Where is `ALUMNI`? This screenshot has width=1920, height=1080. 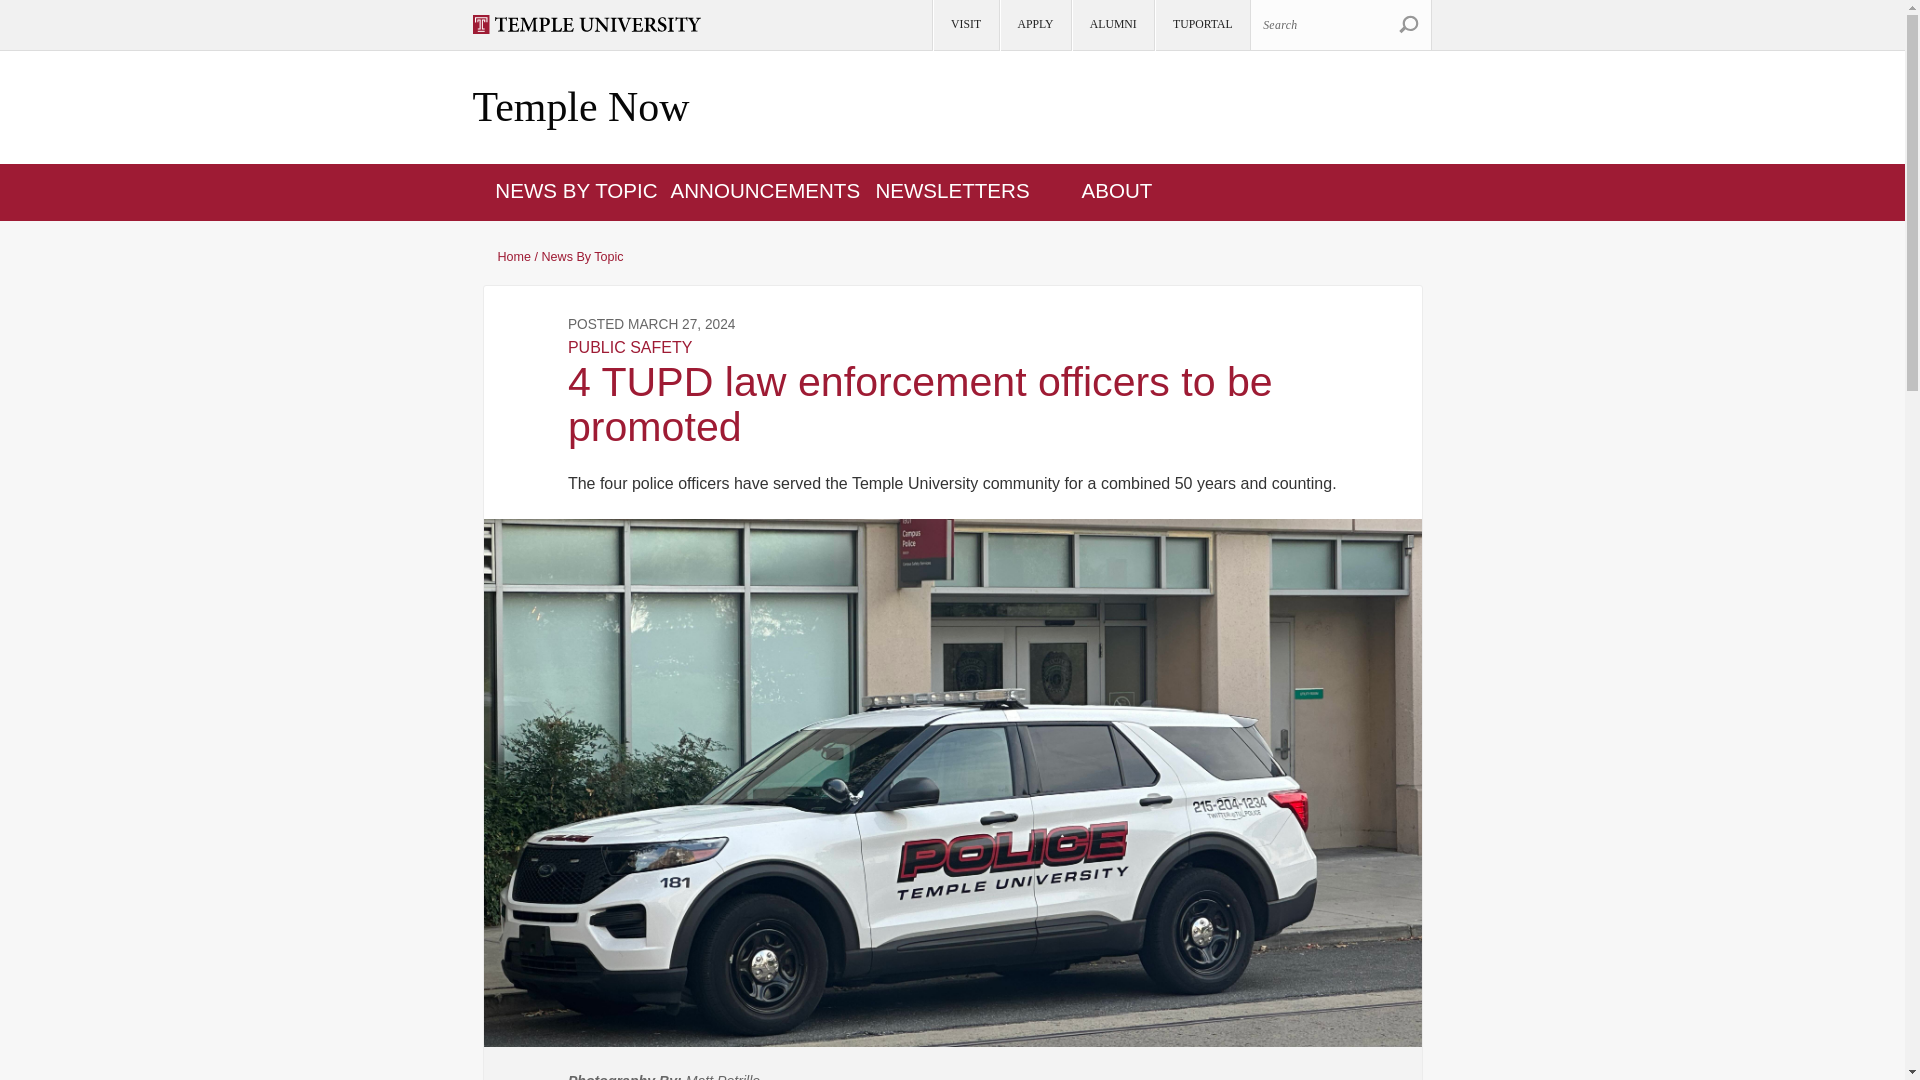
ALUMNI is located at coordinates (1112, 25).